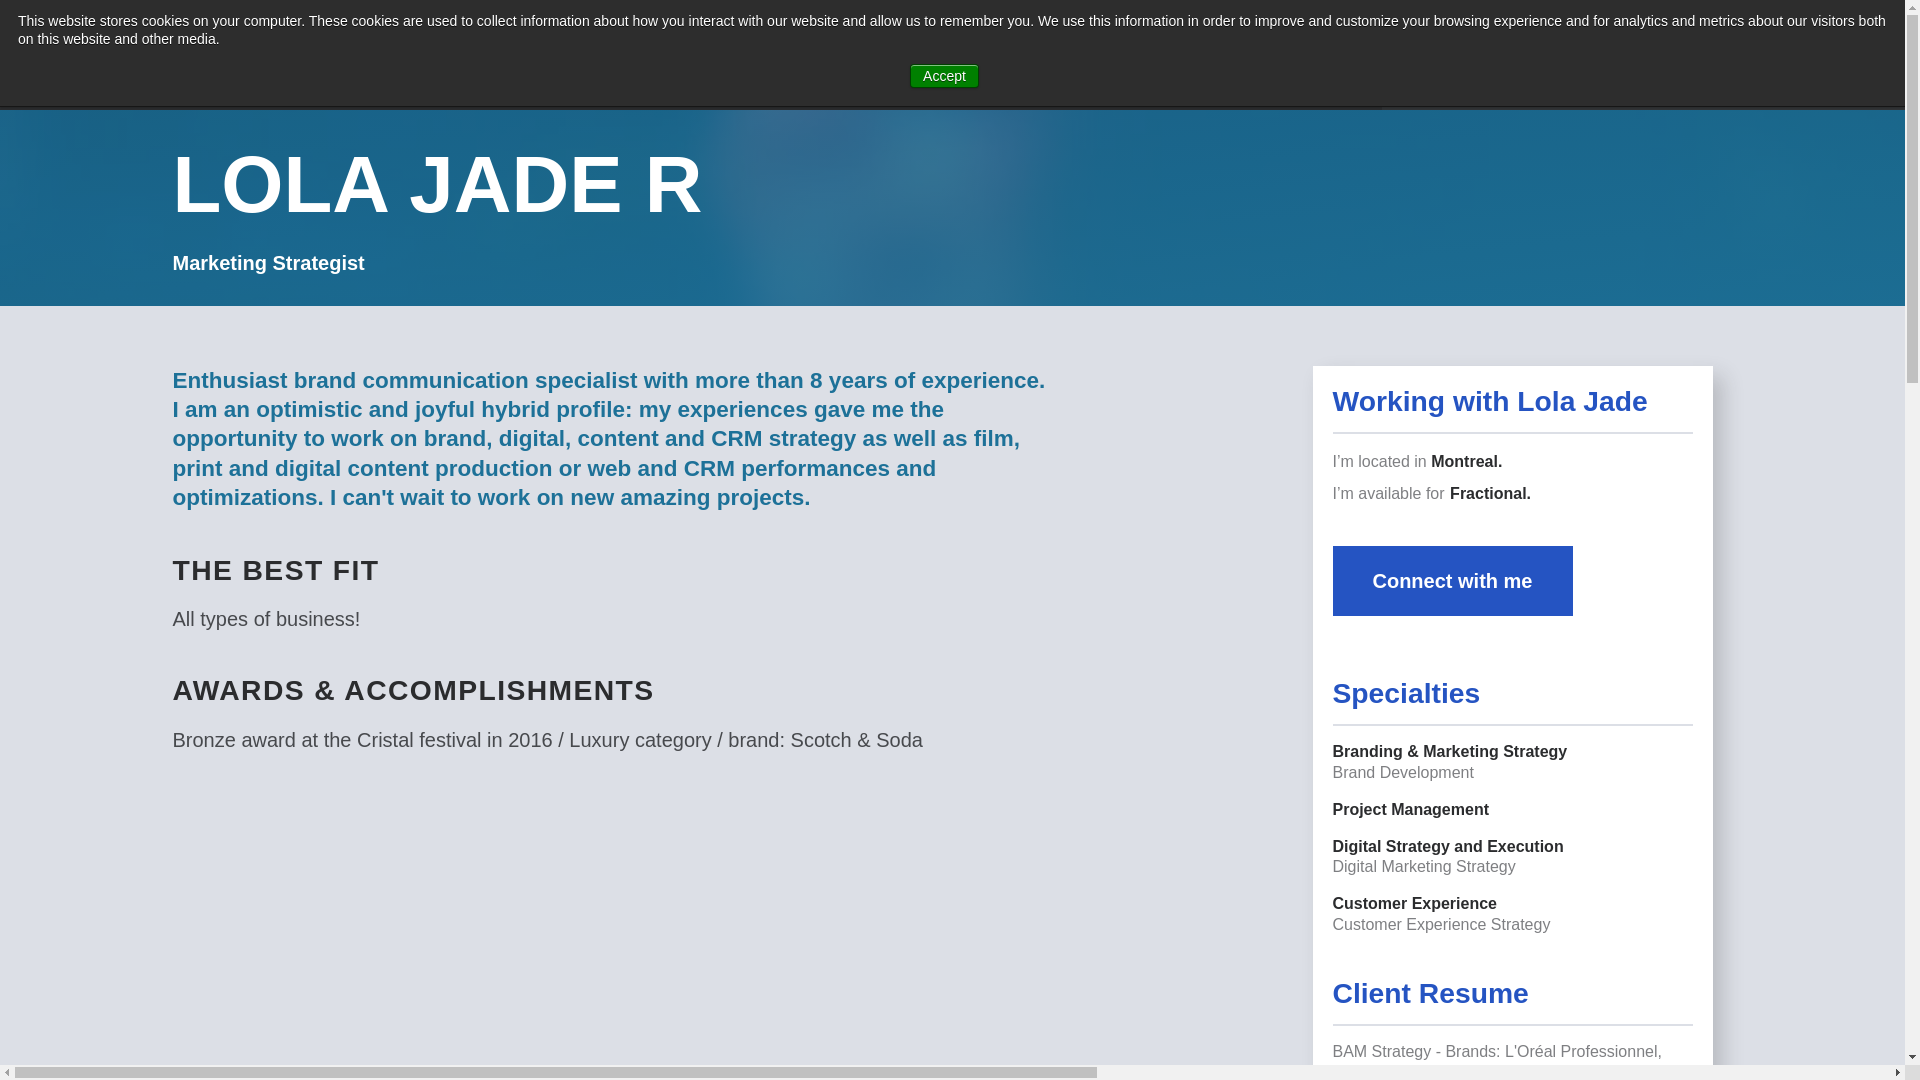 The width and height of the screenshot is (1920, 1080). Describe the element at coordinates (944, 75) in the screenshot. I see `Accept` at that location.